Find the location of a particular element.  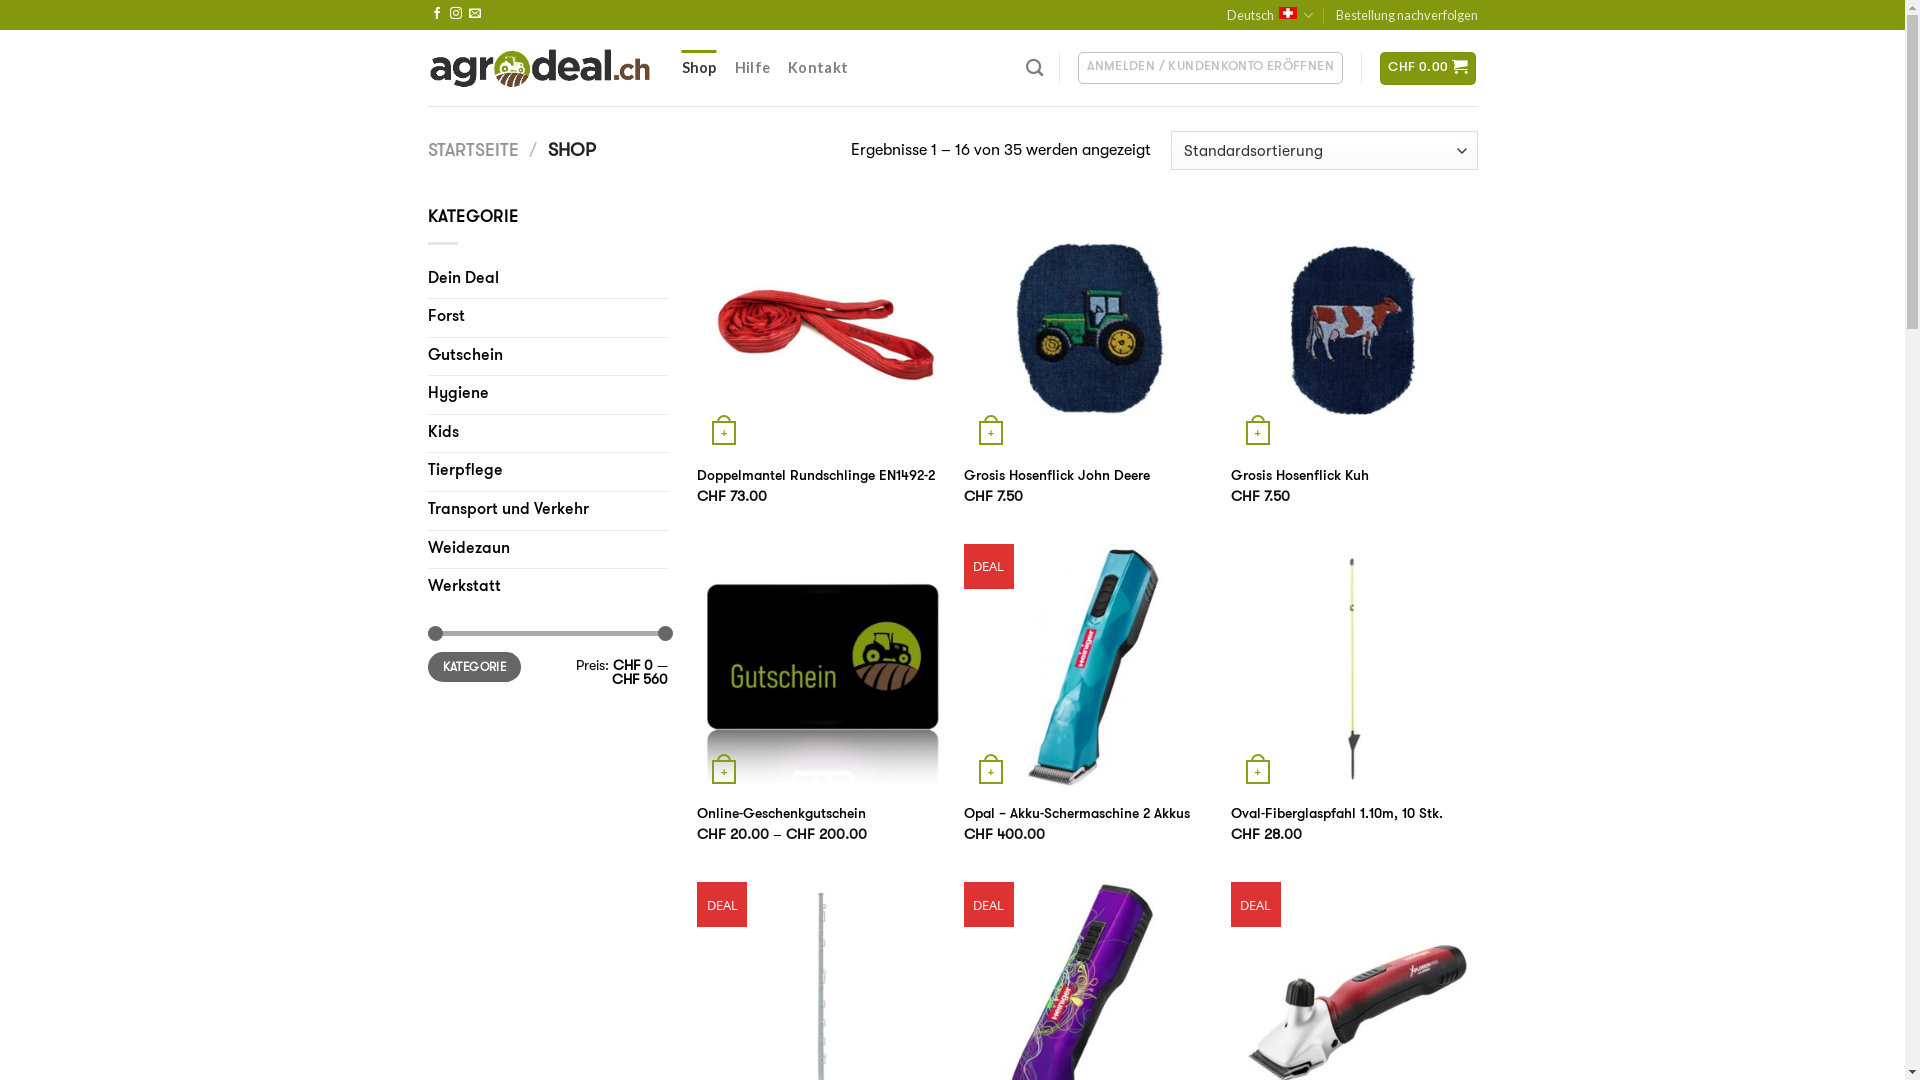

KATEGORIE is located at coordinates (475, 668).